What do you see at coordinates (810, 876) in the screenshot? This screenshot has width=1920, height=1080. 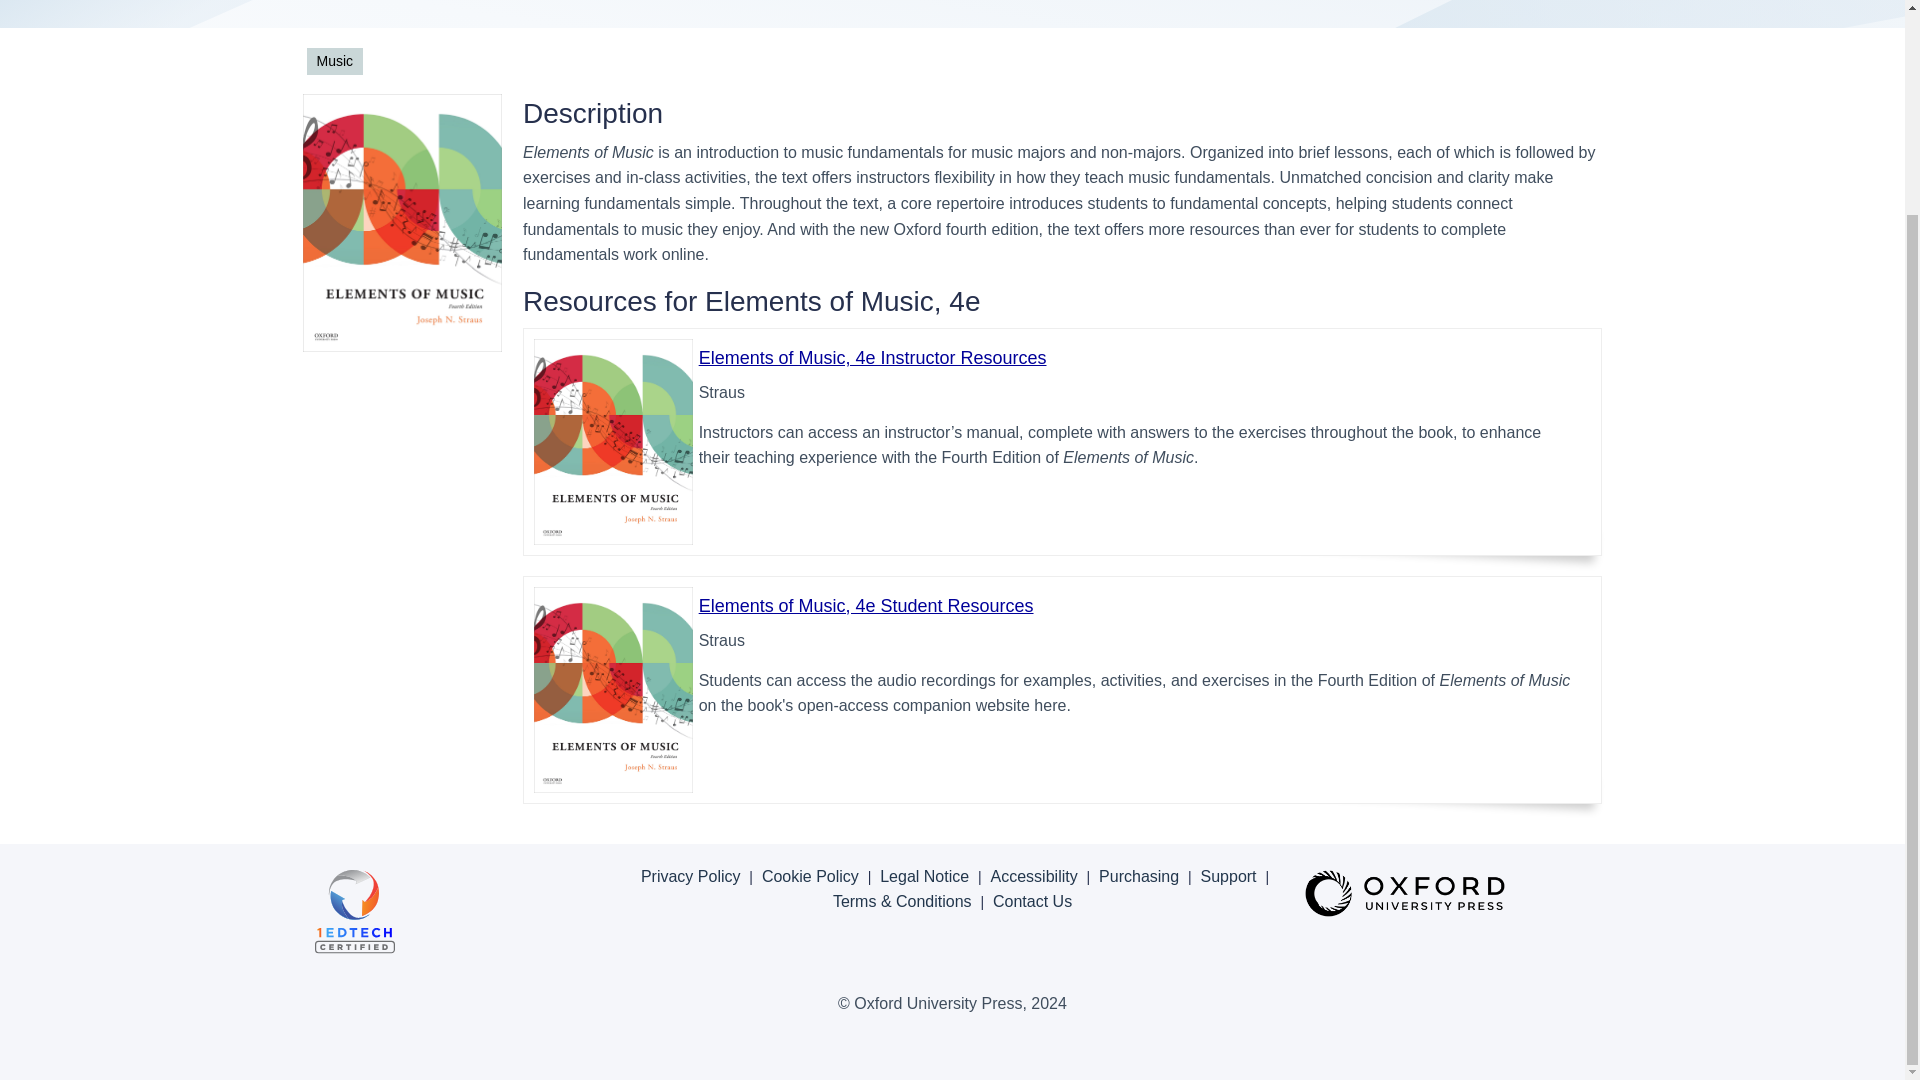 I see `Cookie Policy` at bounding box center [810, 876].